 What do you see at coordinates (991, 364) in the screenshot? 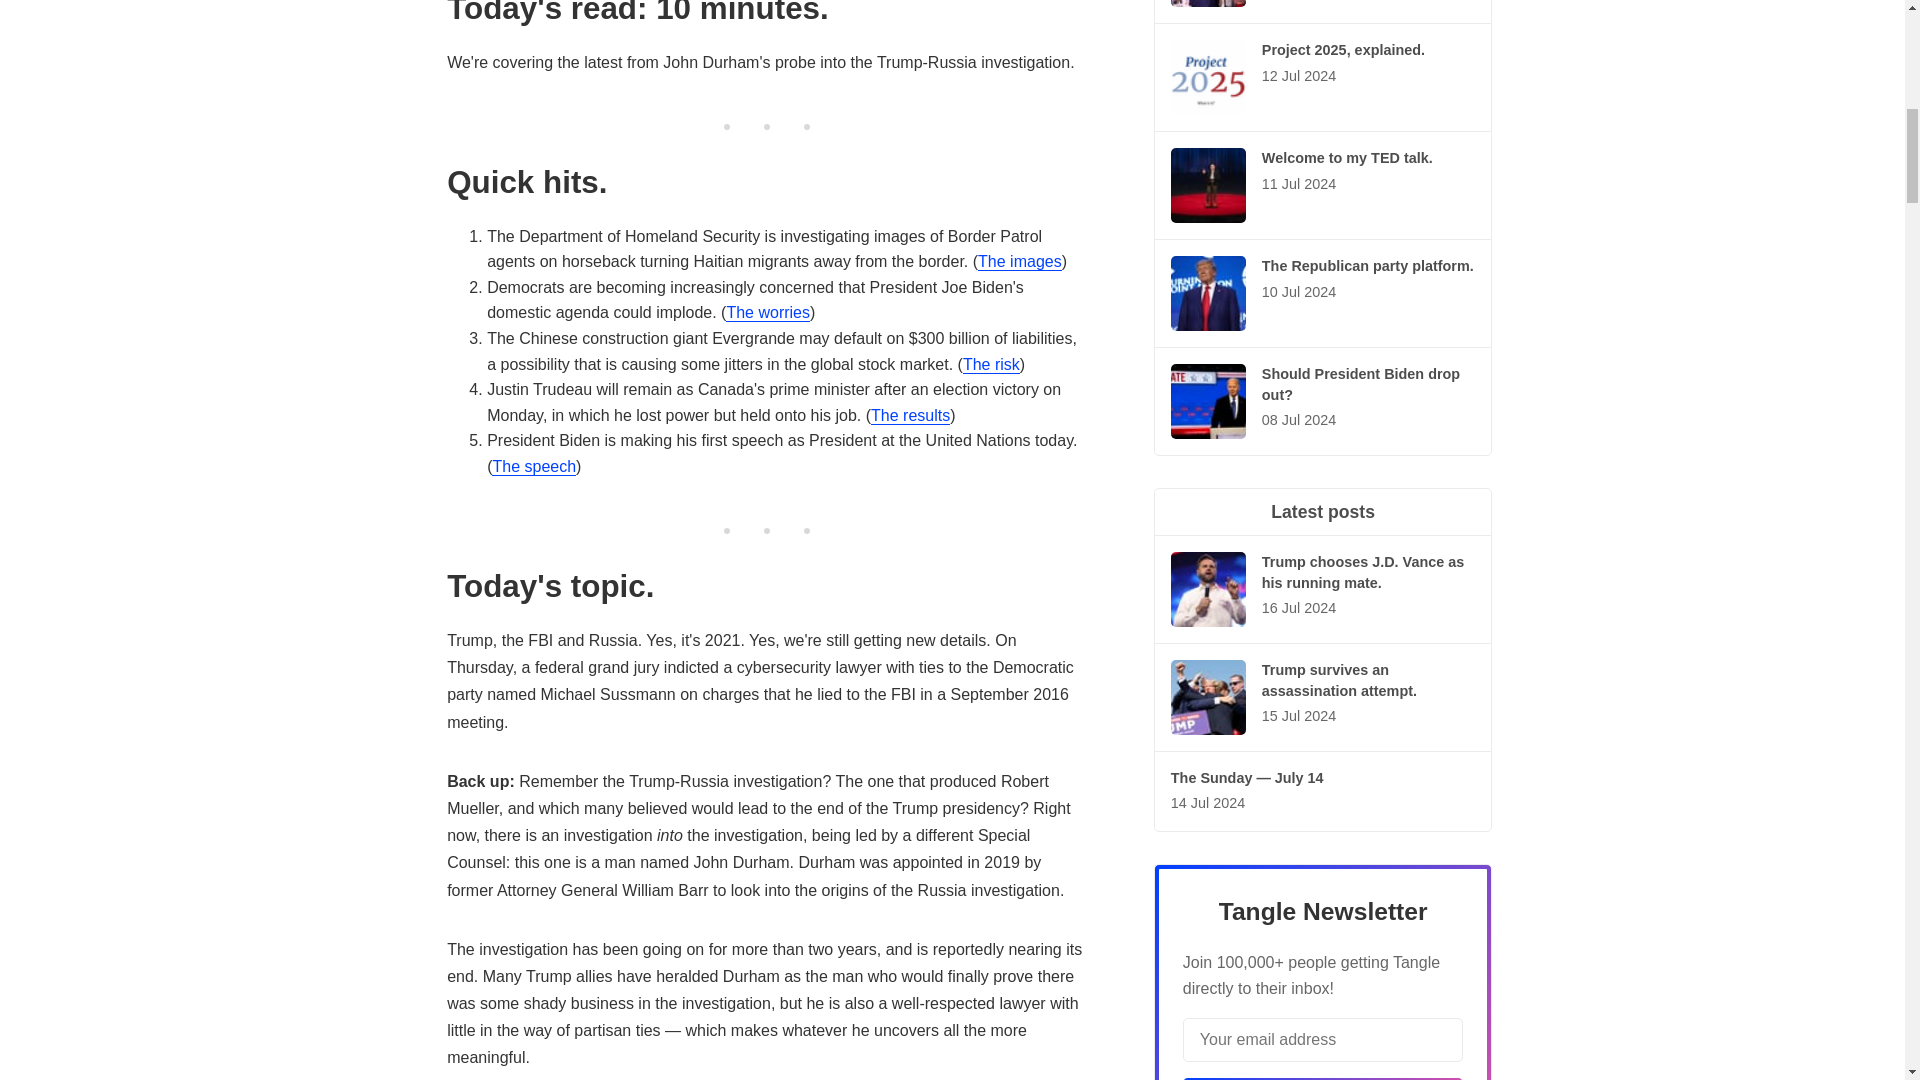
I see `The risk` at bounding box center [991, 364].